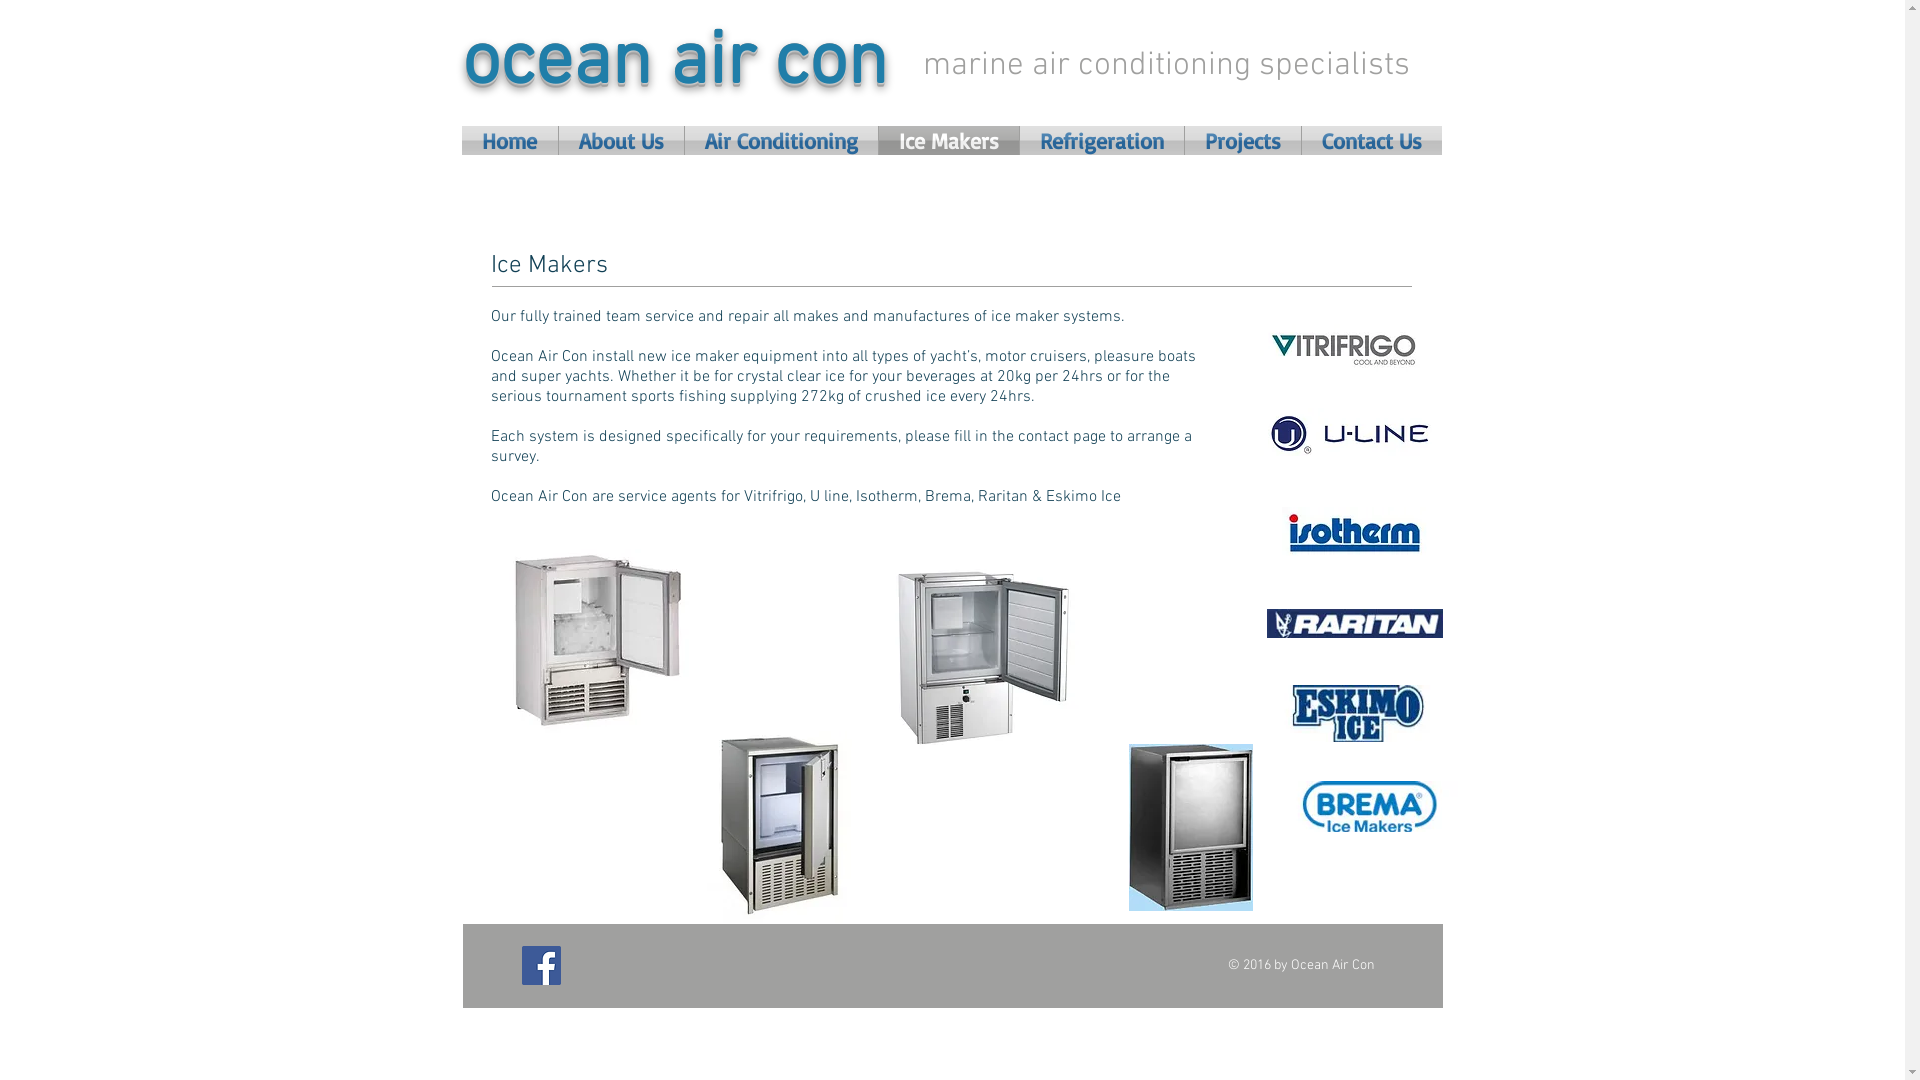 The width and height of the screenshot is (1920, 1080). Describe the element at coordinates (1358, 714) in the screenshot. I see `eskimo_ice_174w.jpg` at that location.